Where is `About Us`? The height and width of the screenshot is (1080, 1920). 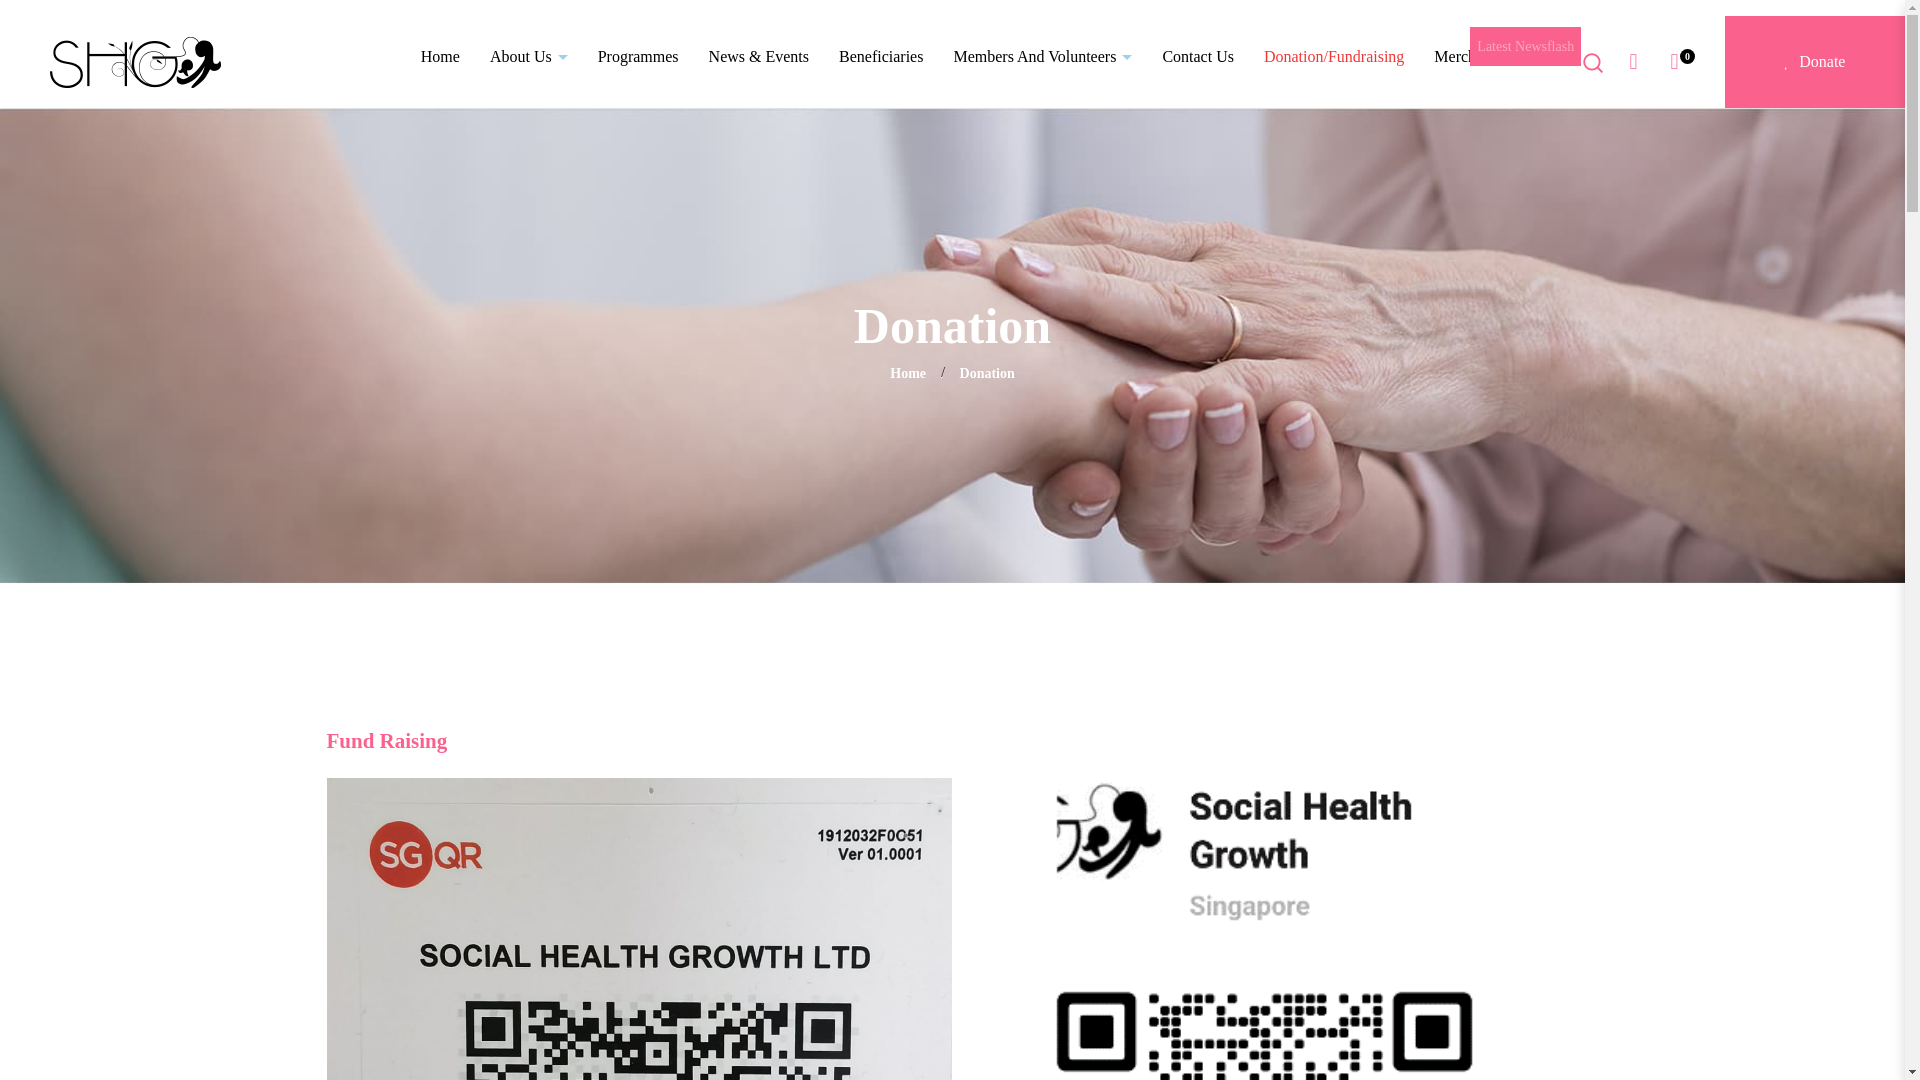
About Us is located at coordinates (543, 57).